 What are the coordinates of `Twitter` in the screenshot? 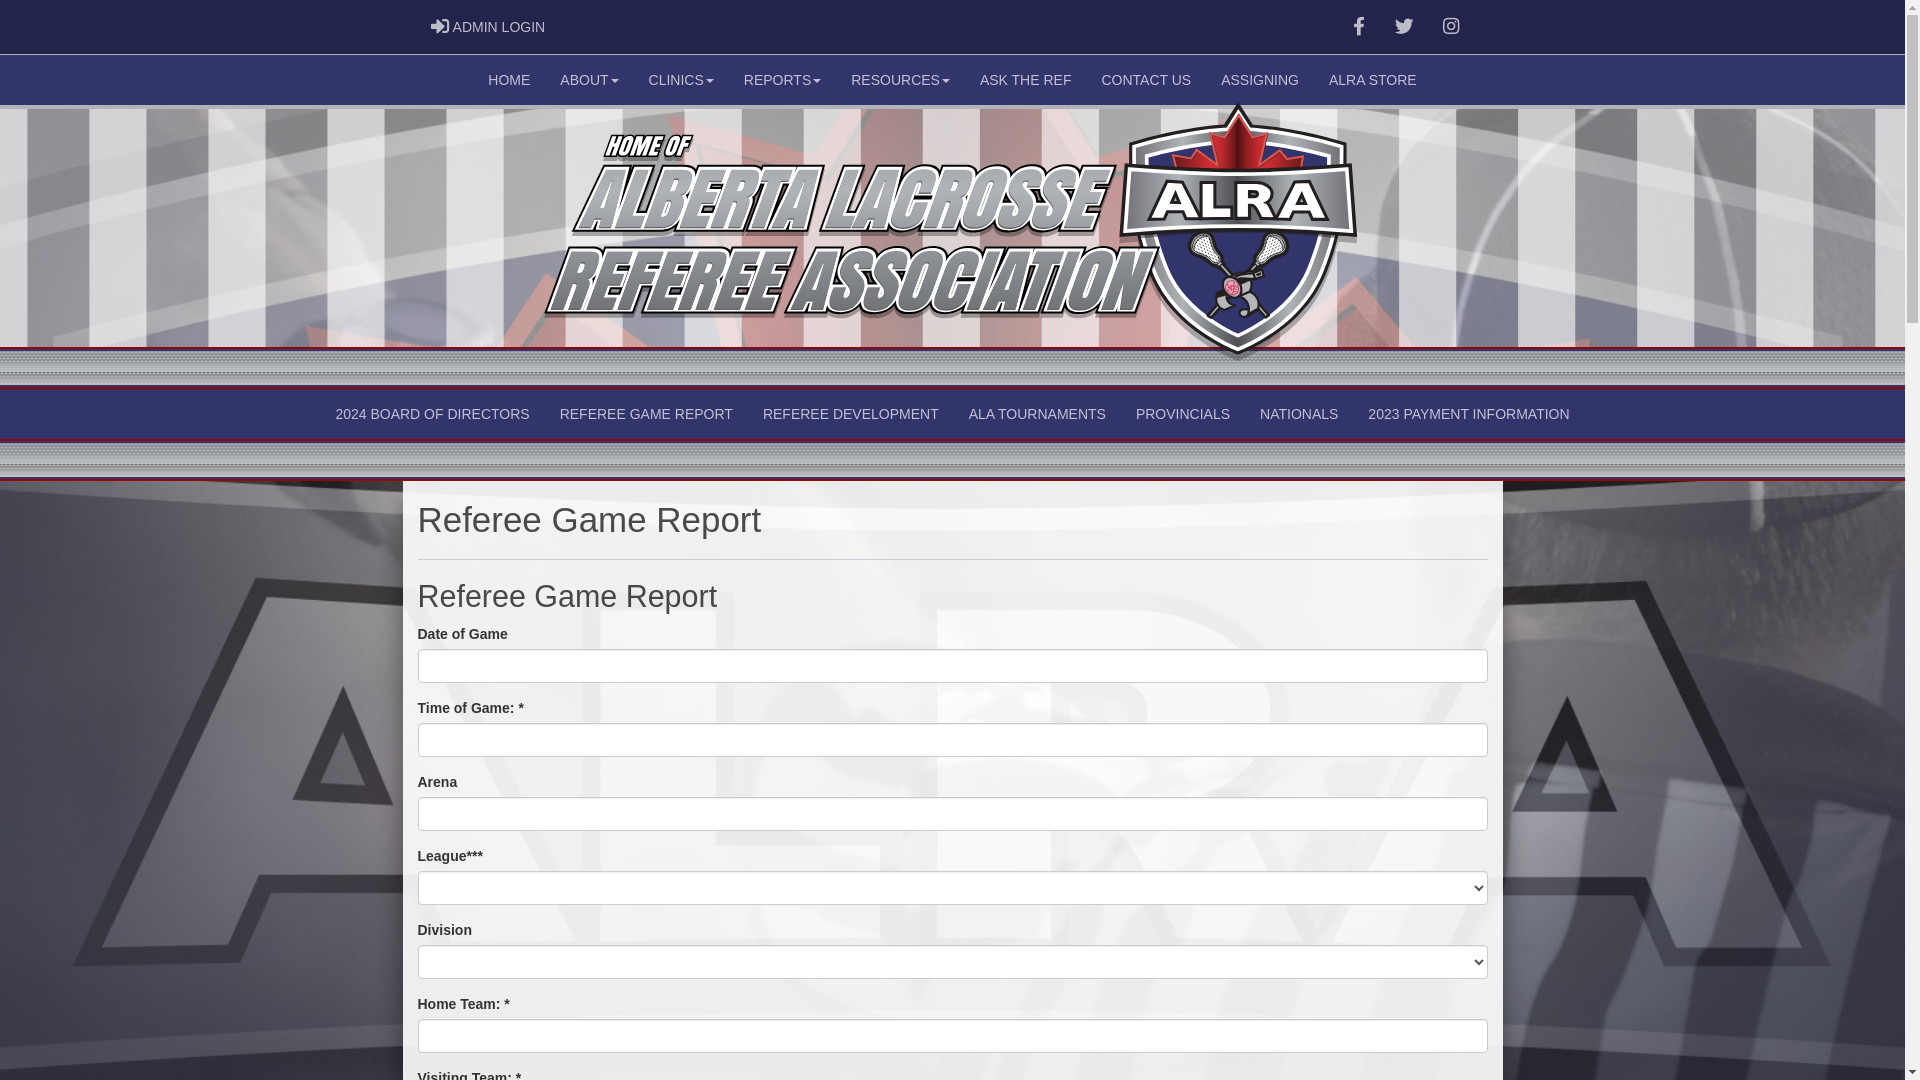 It's located at (1404, 27).